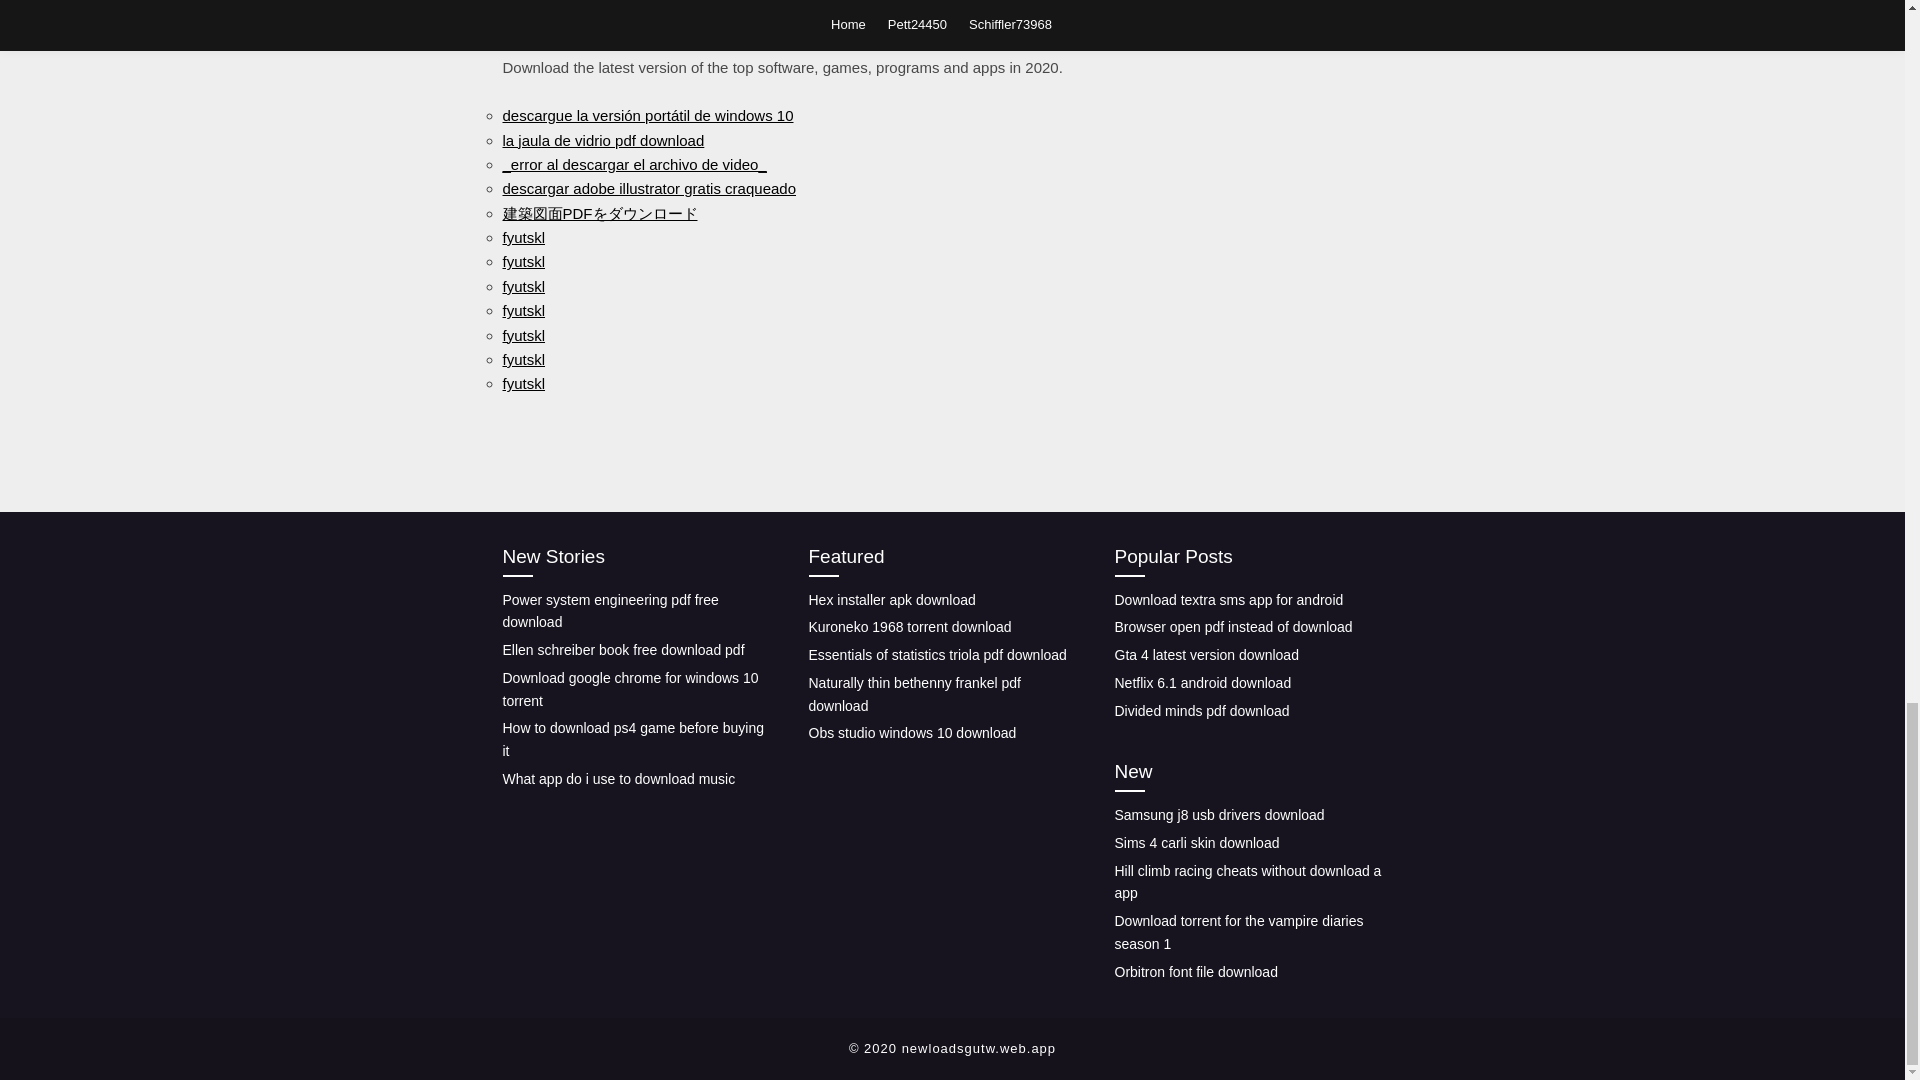 The height and width of the screenshot is (1080, 1920). What do you see at coordinates (914, 694) in the screenshot?
I see `Naturally thin bethenny frankel pdf download` at bounding box center [914, 694].